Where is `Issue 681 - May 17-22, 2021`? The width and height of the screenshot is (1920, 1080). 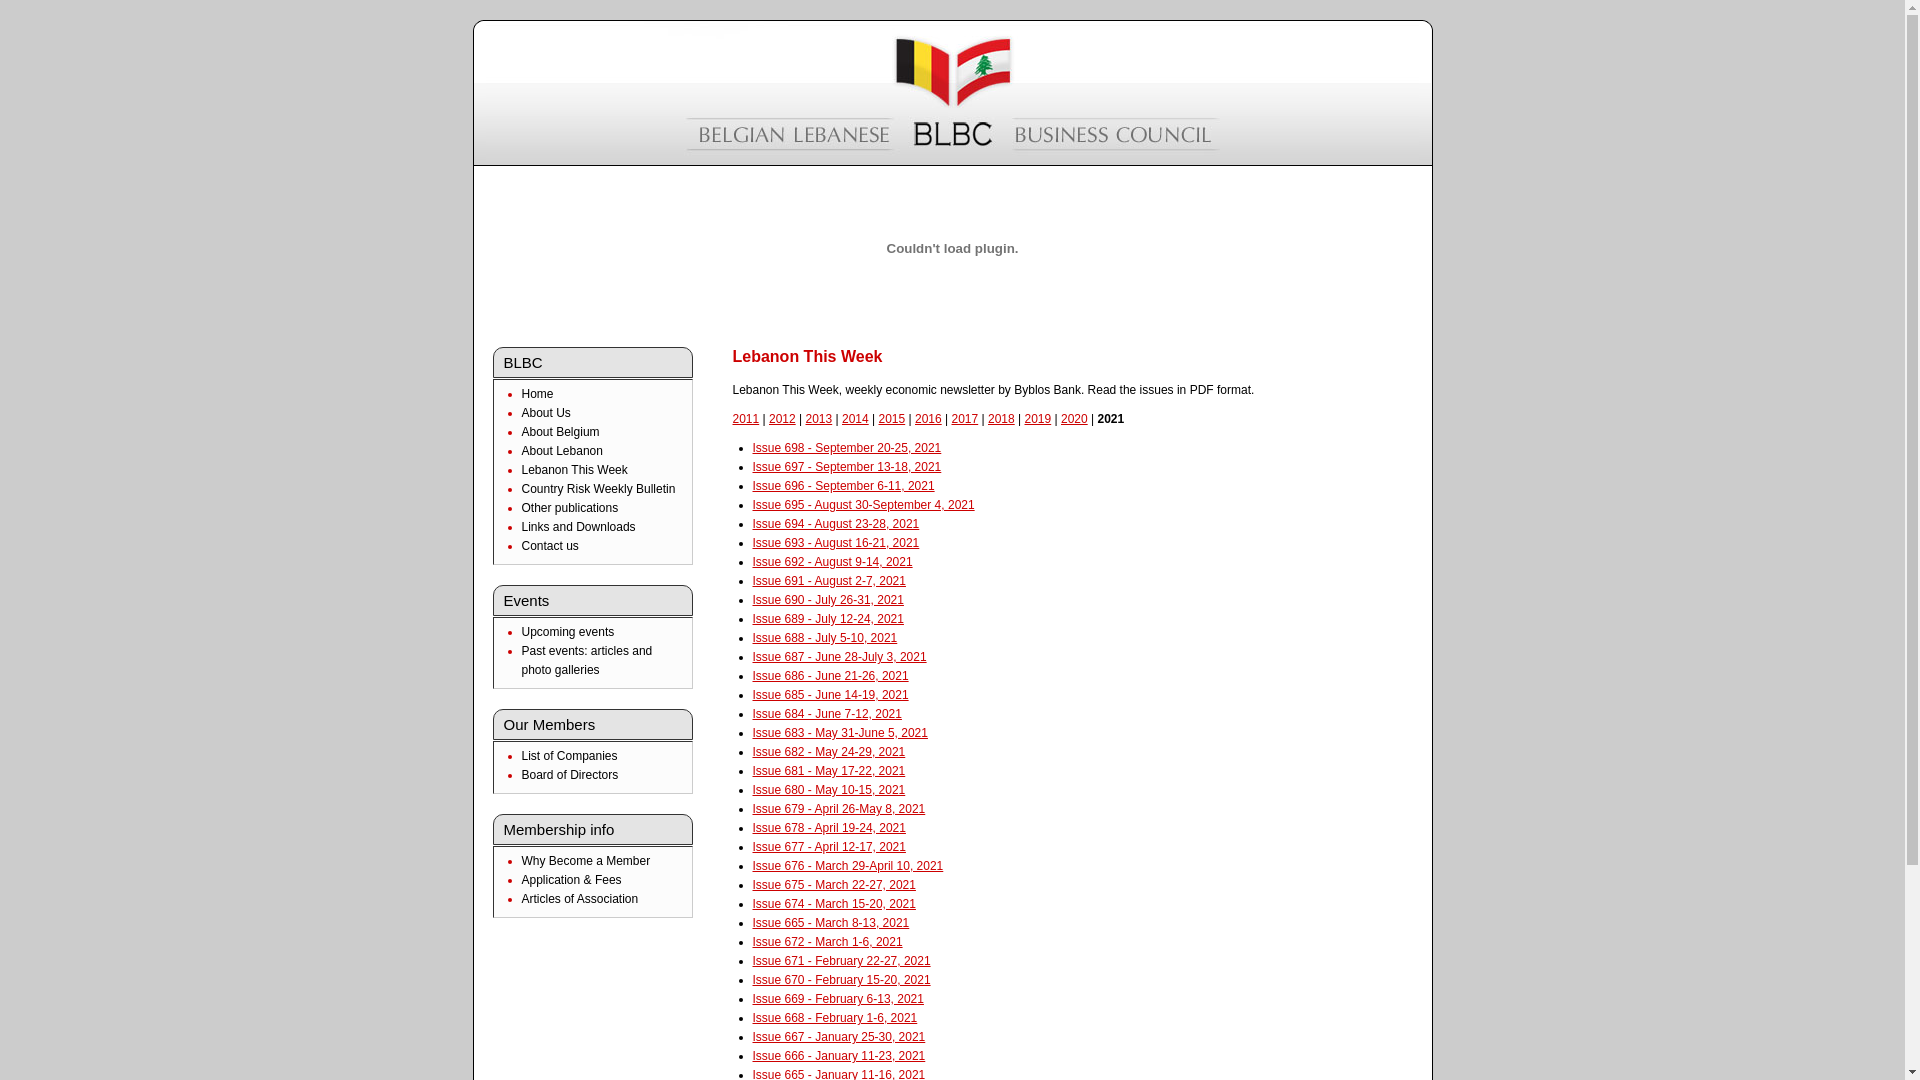
Issue 681 - May 17-22, 2021 is located at coordinates (828, 771).